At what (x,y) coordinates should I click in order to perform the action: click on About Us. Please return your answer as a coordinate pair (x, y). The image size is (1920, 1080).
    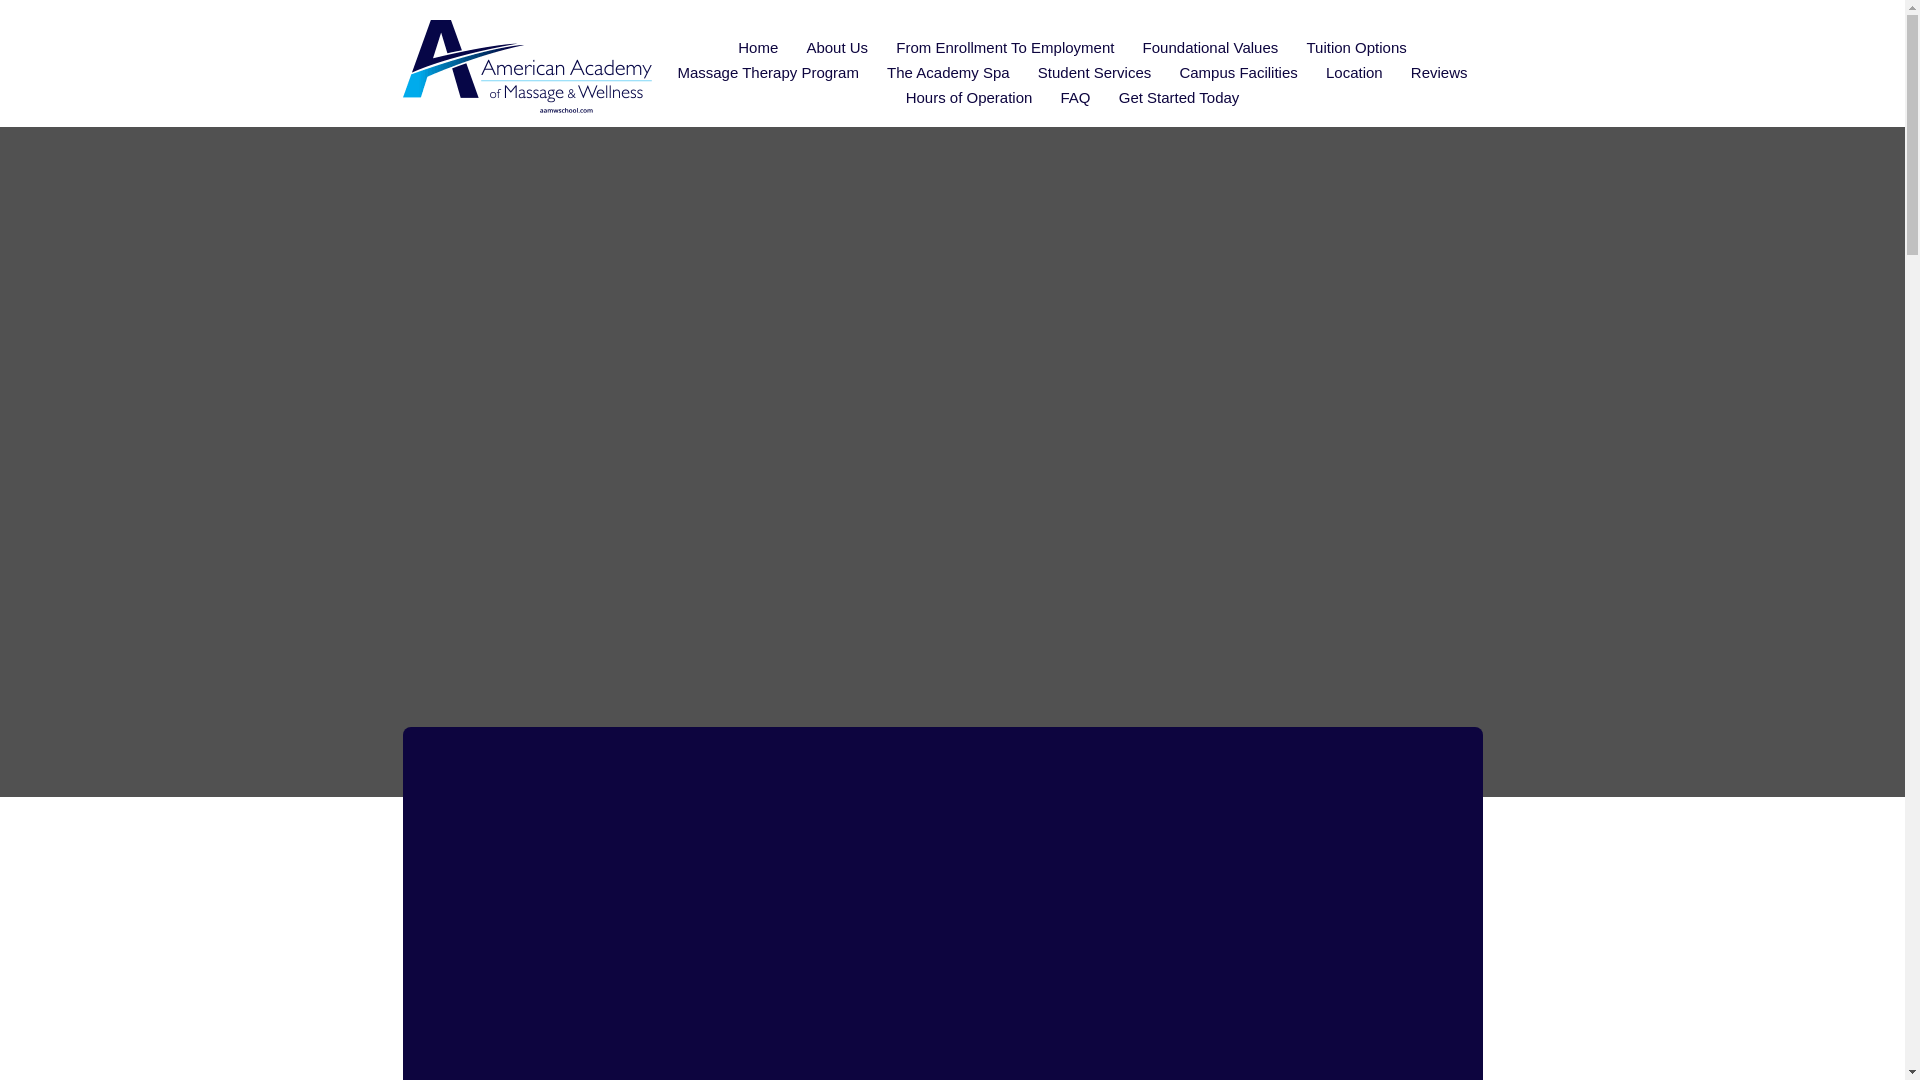
    Looking at the image, I should click on (836, 47).